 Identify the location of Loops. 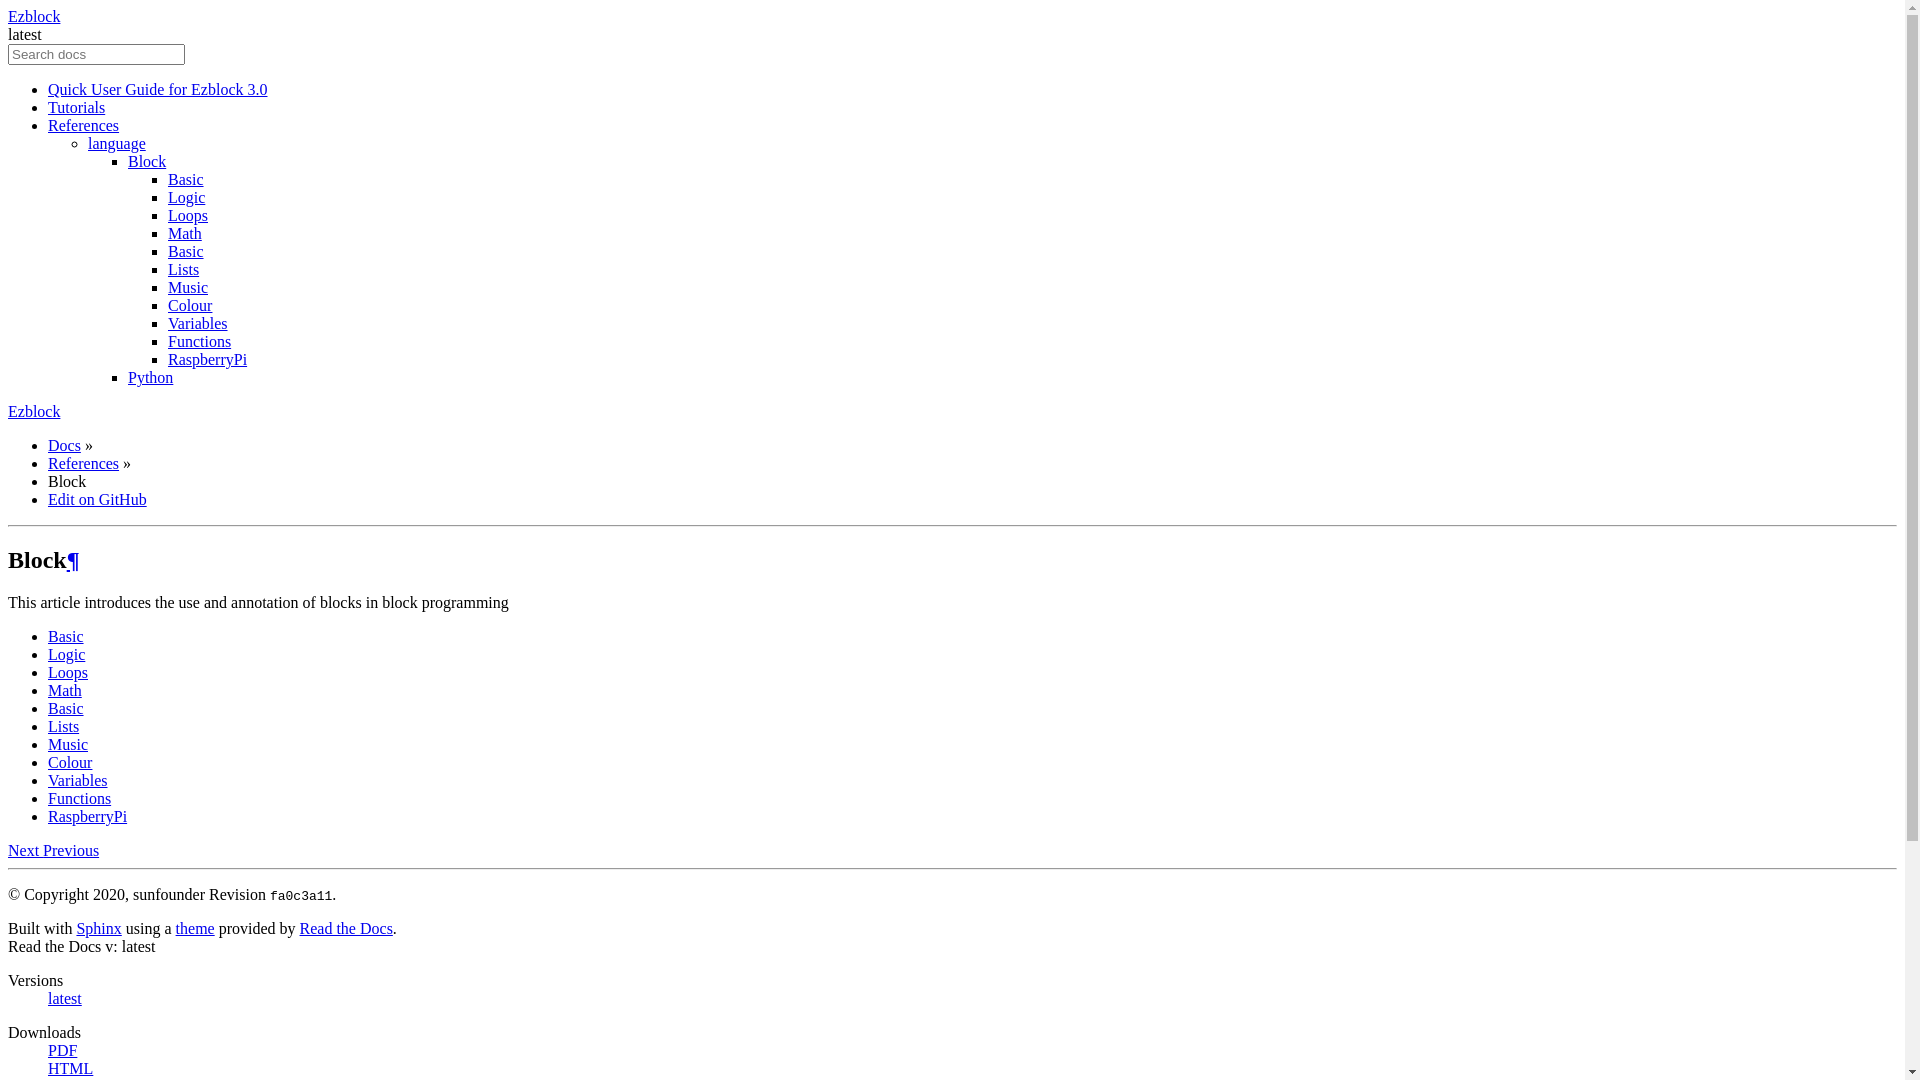
(68, 672).